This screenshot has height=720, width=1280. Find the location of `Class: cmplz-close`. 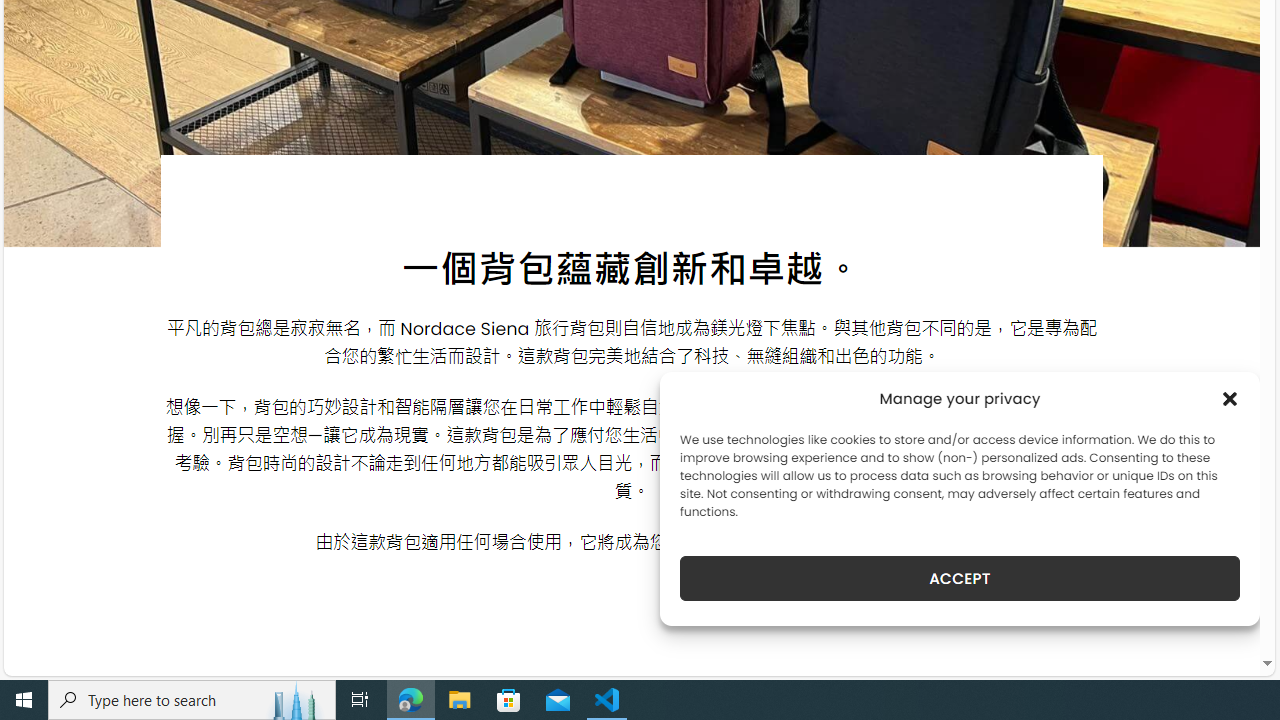

Class: cmplz-close is located at coordinates (1230, 398).